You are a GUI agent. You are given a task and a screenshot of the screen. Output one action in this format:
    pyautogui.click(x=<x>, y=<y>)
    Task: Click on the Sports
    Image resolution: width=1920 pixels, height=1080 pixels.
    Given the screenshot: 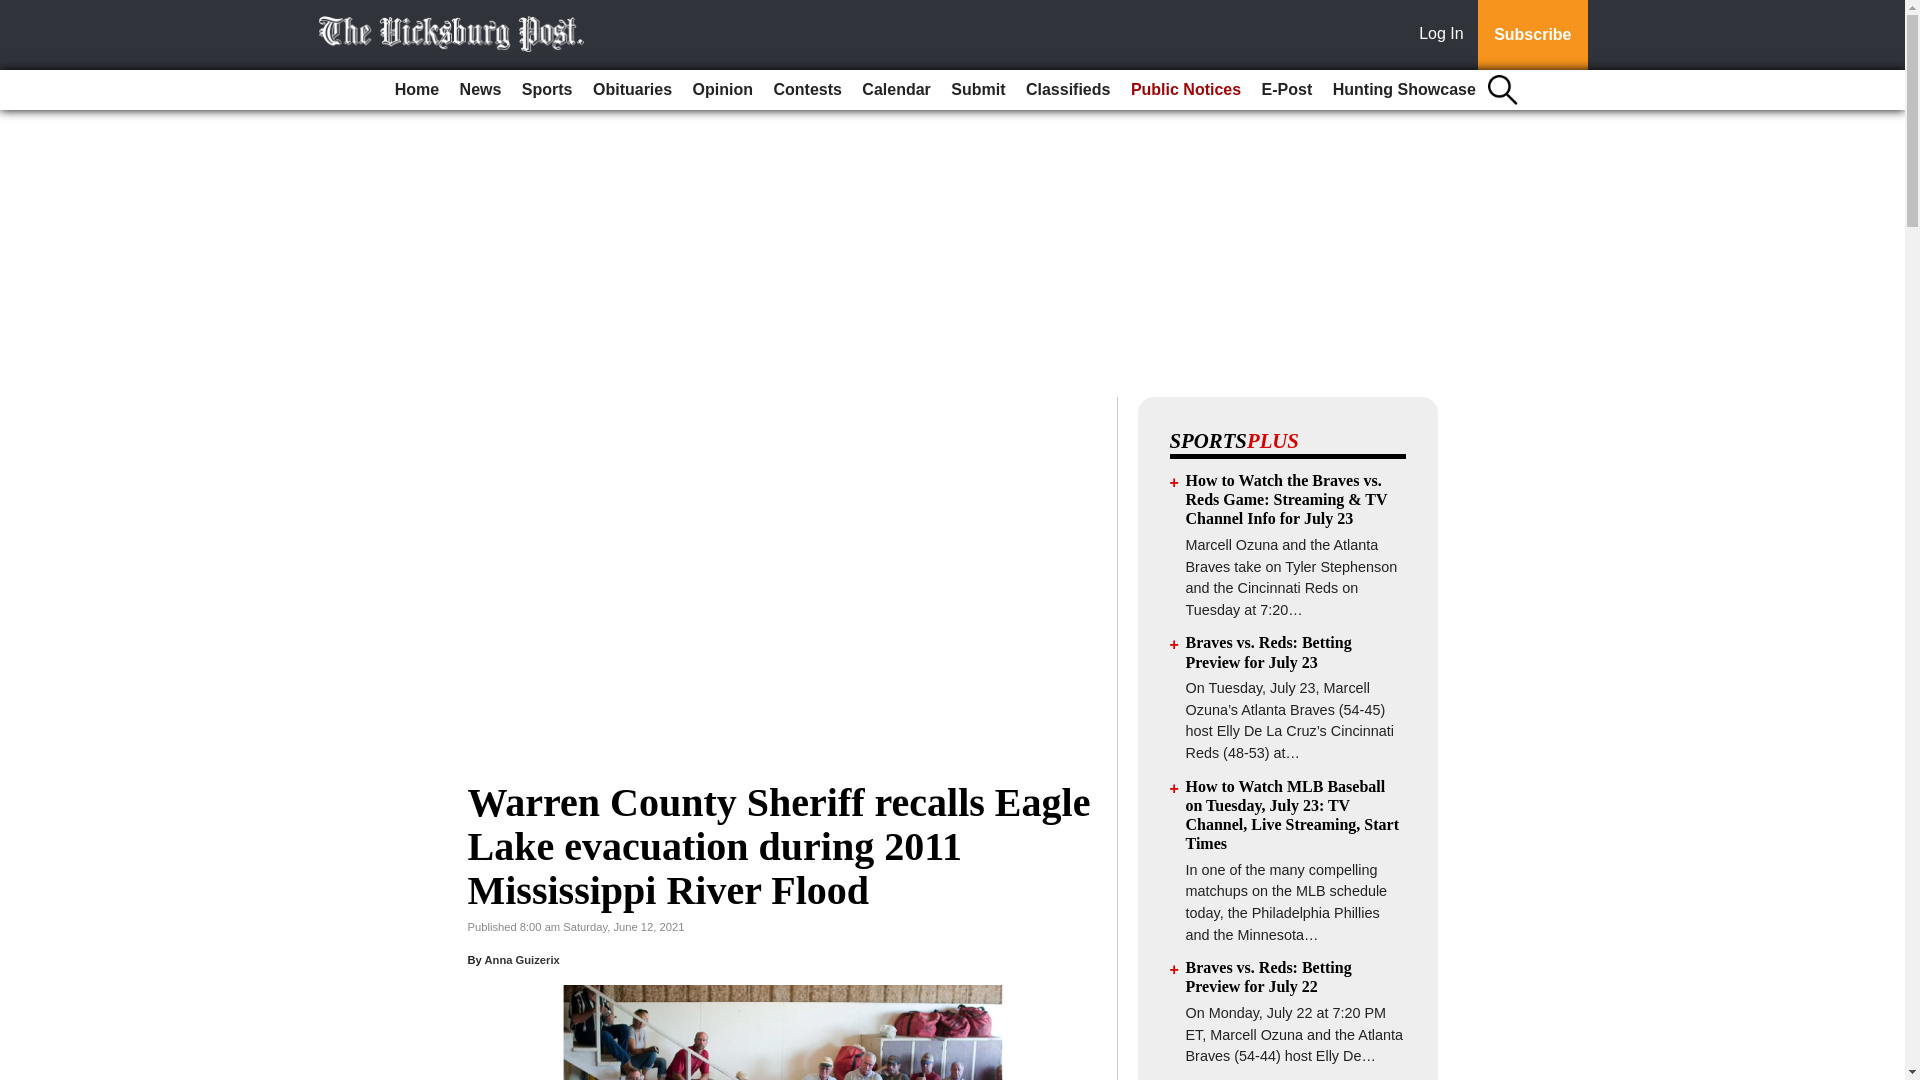 What is the action you would take?
    pyautogui.click(x=548, y=90)
    